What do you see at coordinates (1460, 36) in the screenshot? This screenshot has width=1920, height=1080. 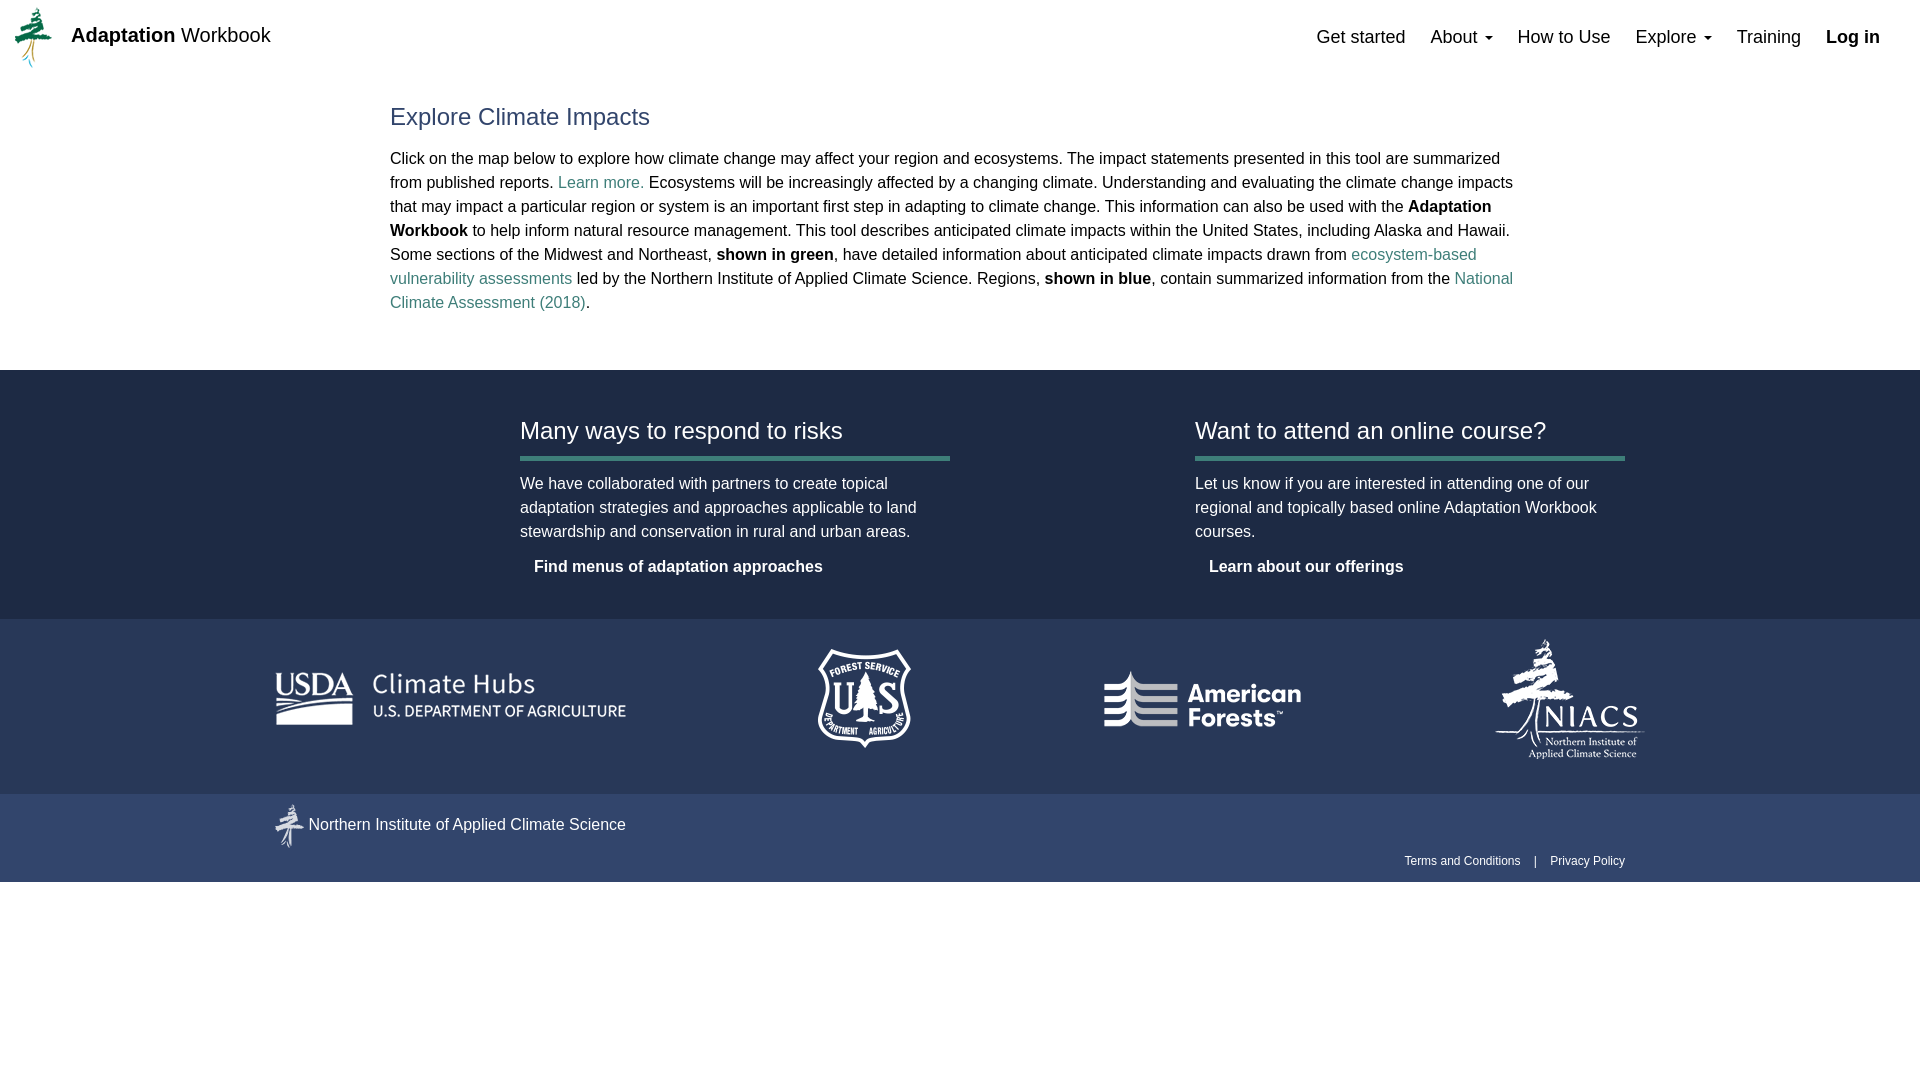 I see `About` at bounding box center [1460, 36].